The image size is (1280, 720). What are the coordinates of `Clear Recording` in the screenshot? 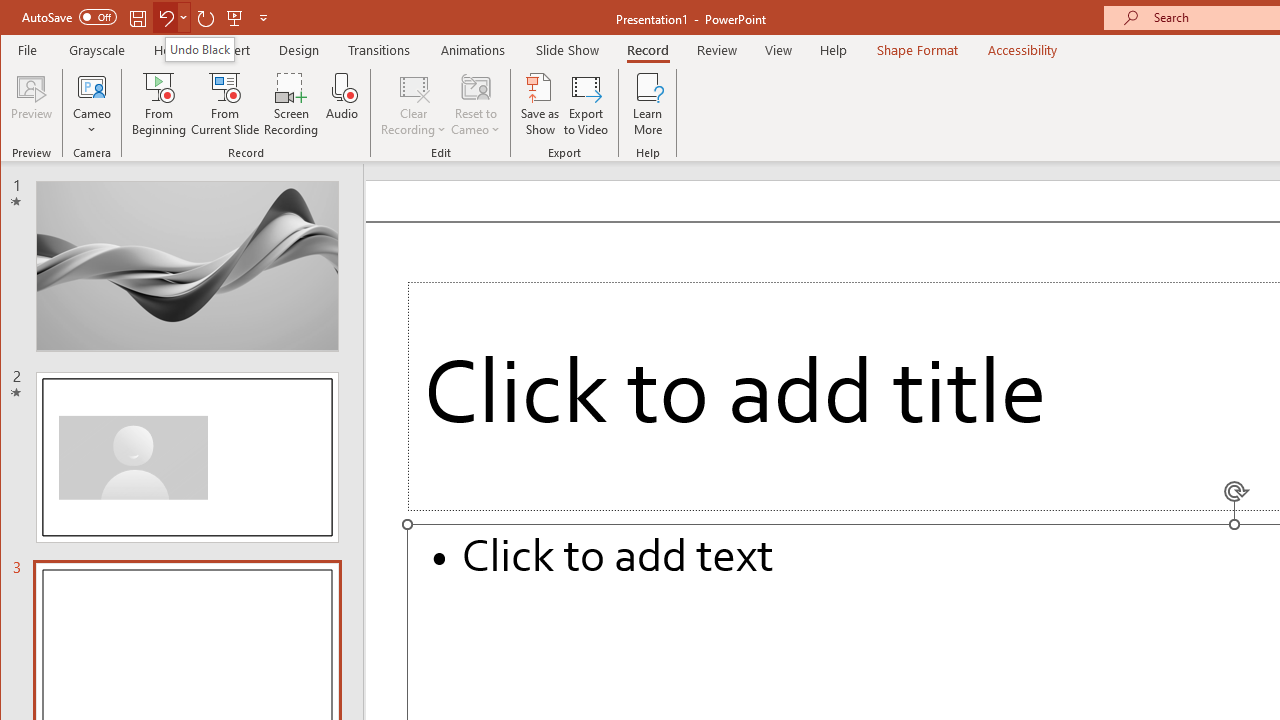 It's located at (414, 104).